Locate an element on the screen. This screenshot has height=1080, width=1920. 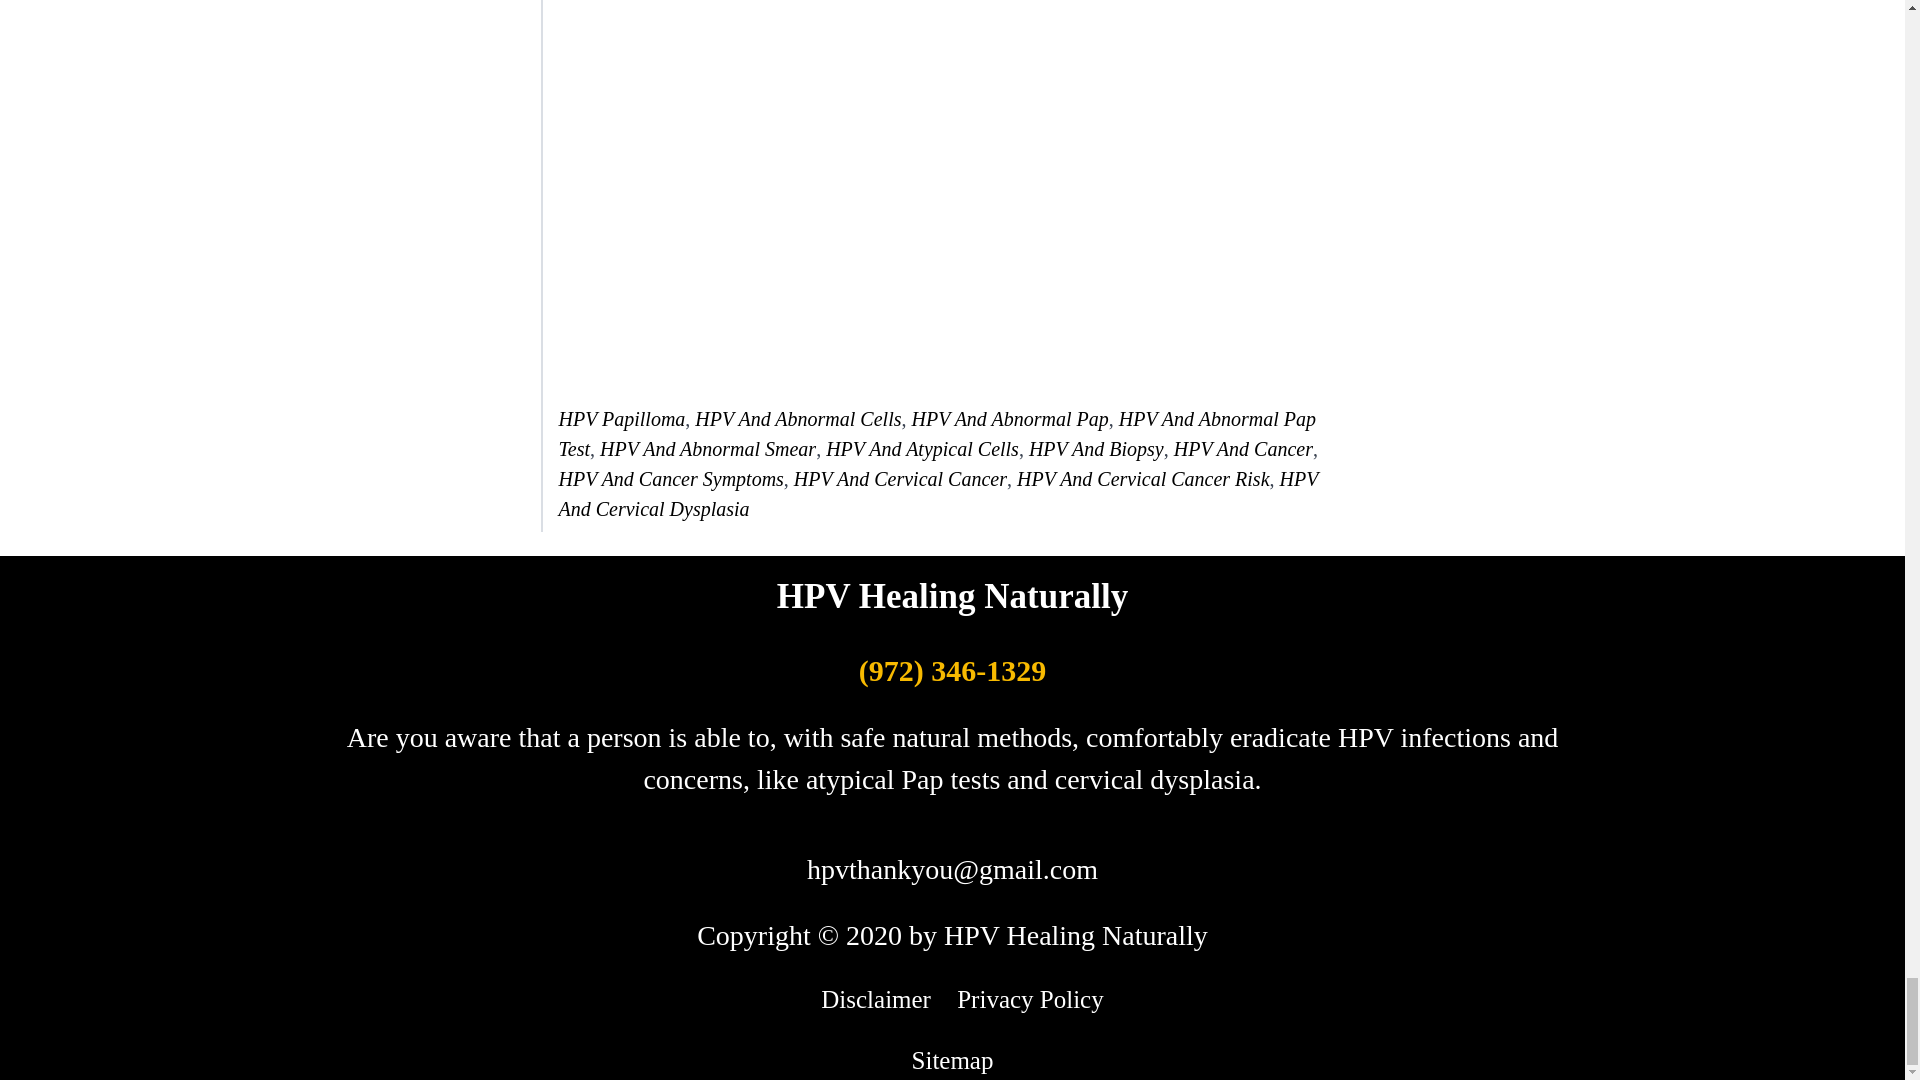
HPV And Abnormal Smear is located at coordinates (708, 449).